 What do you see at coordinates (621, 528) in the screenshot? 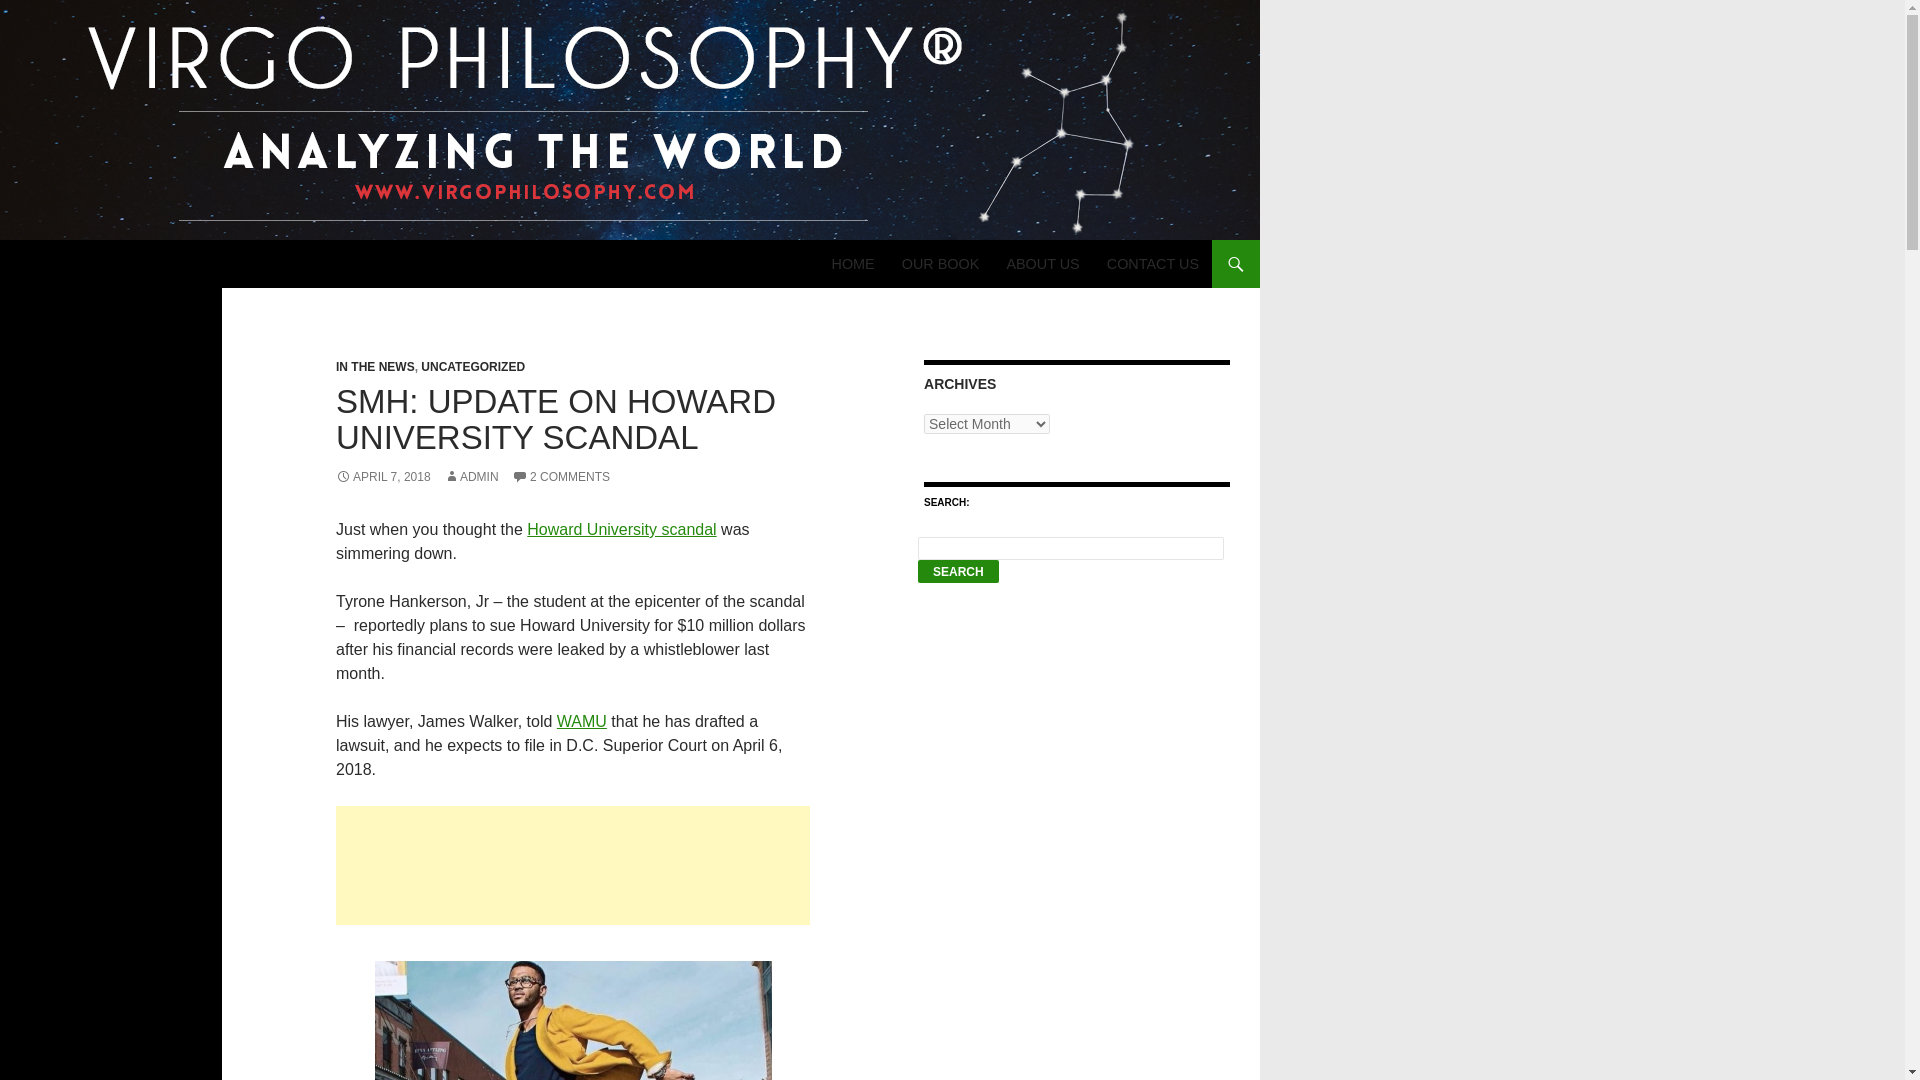
I see `Howard University scandal` at bounding box center [621, 528].